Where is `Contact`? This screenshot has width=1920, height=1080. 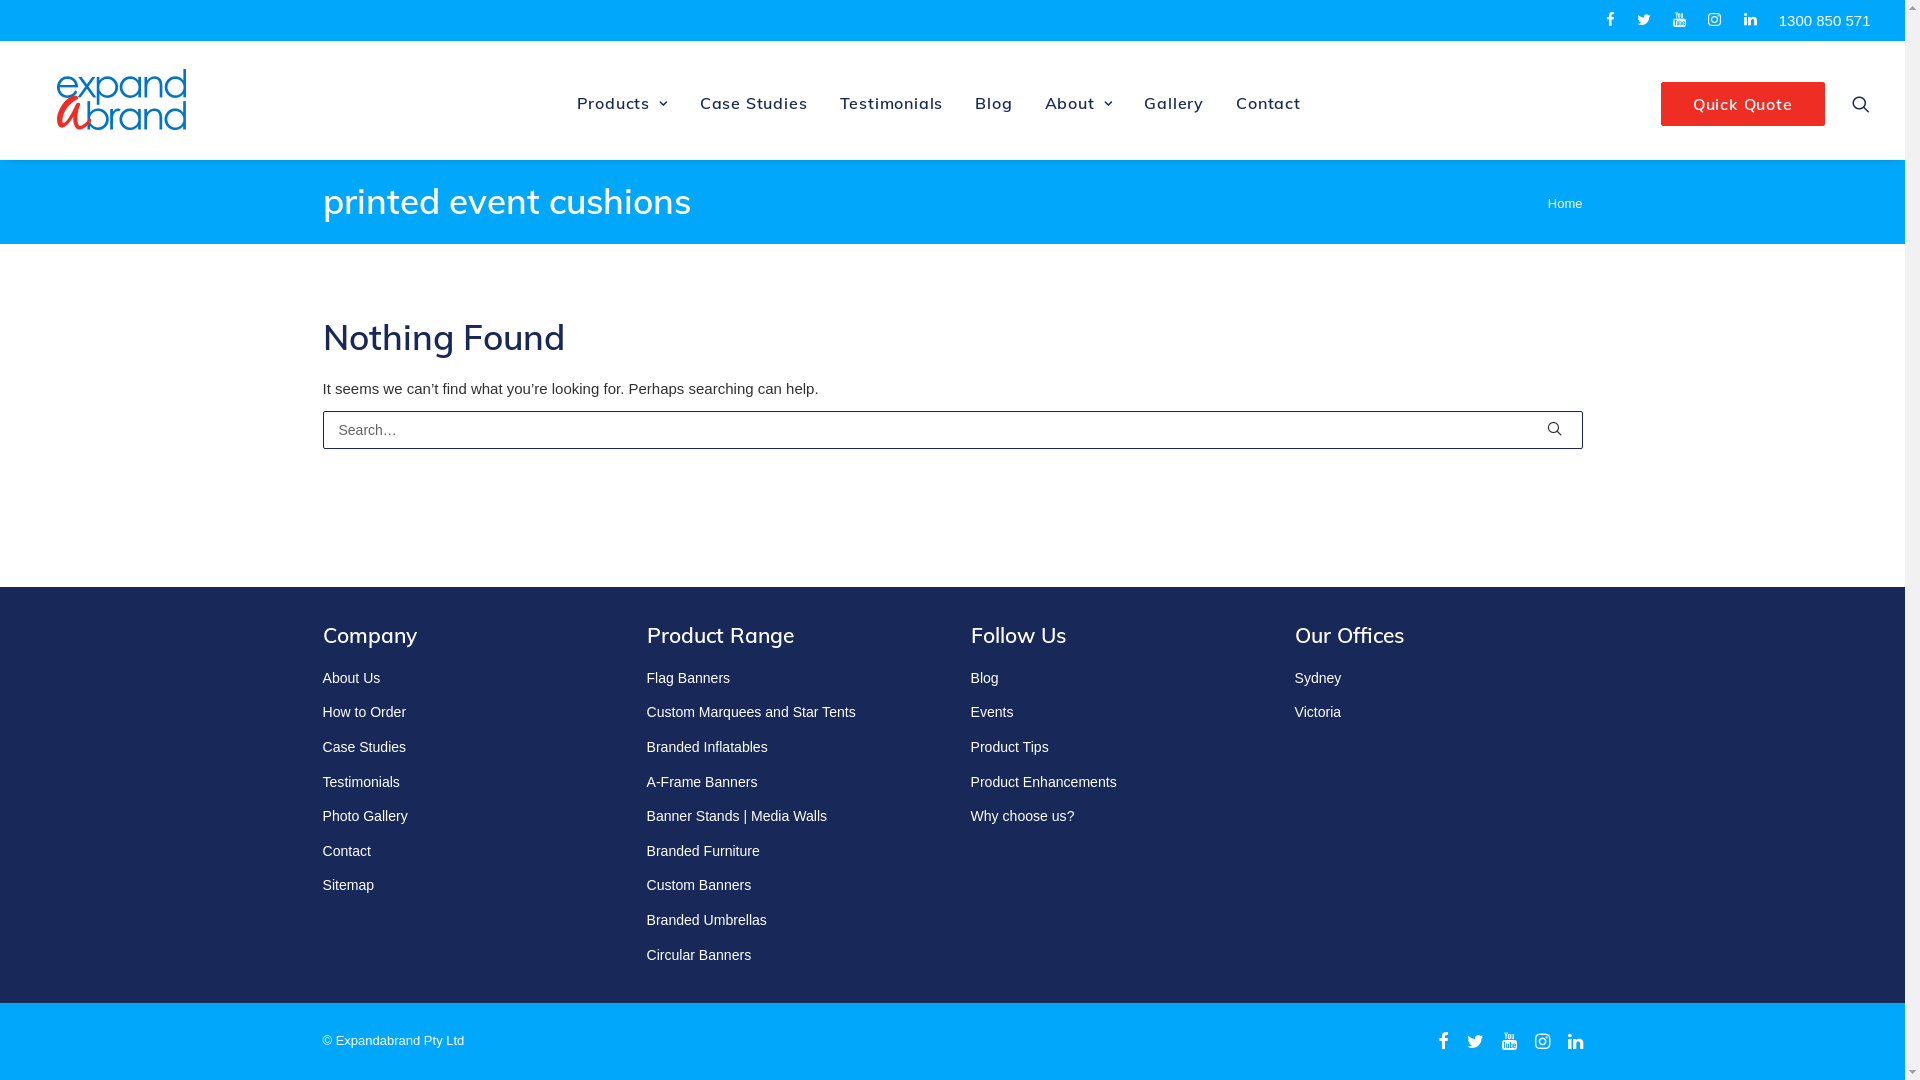 Contact is located at coordinates (346, 851).